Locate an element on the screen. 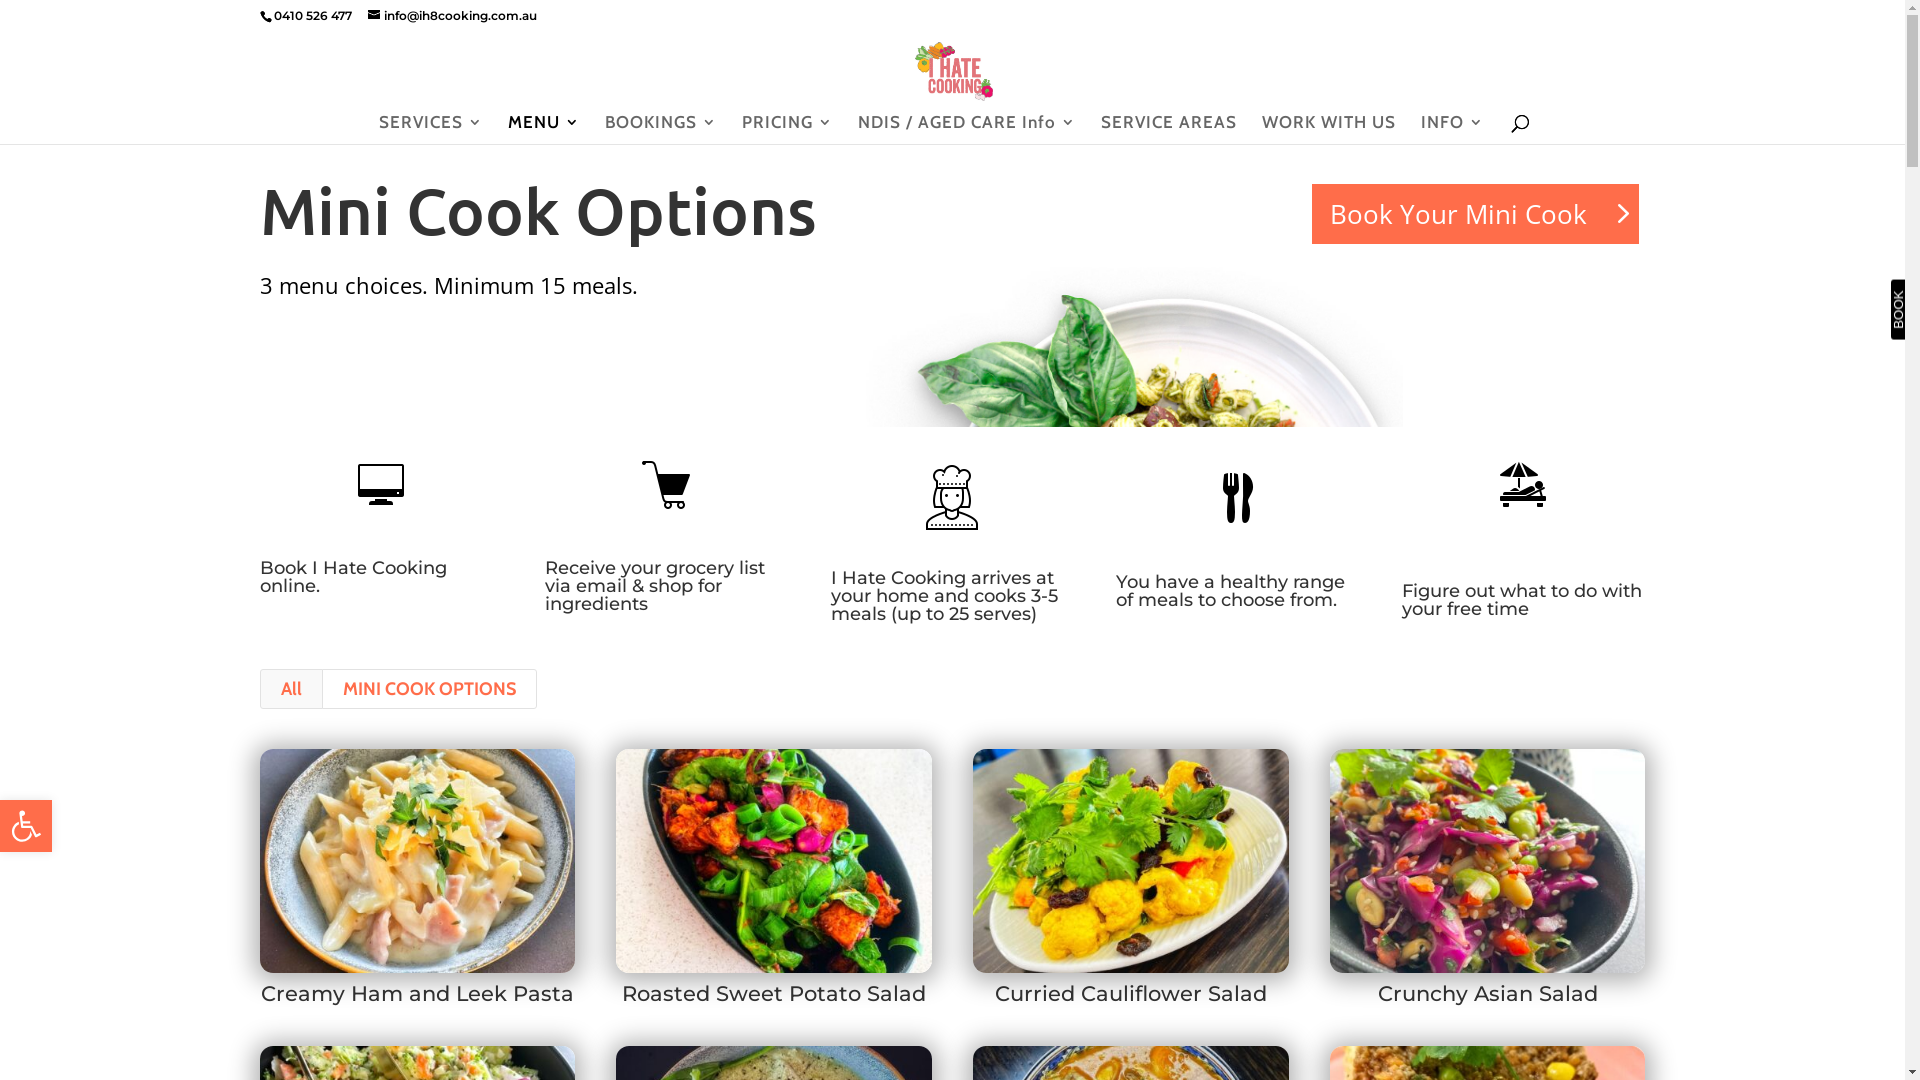  MINI COOK OPTIONS is located at coordinates (430, 689).